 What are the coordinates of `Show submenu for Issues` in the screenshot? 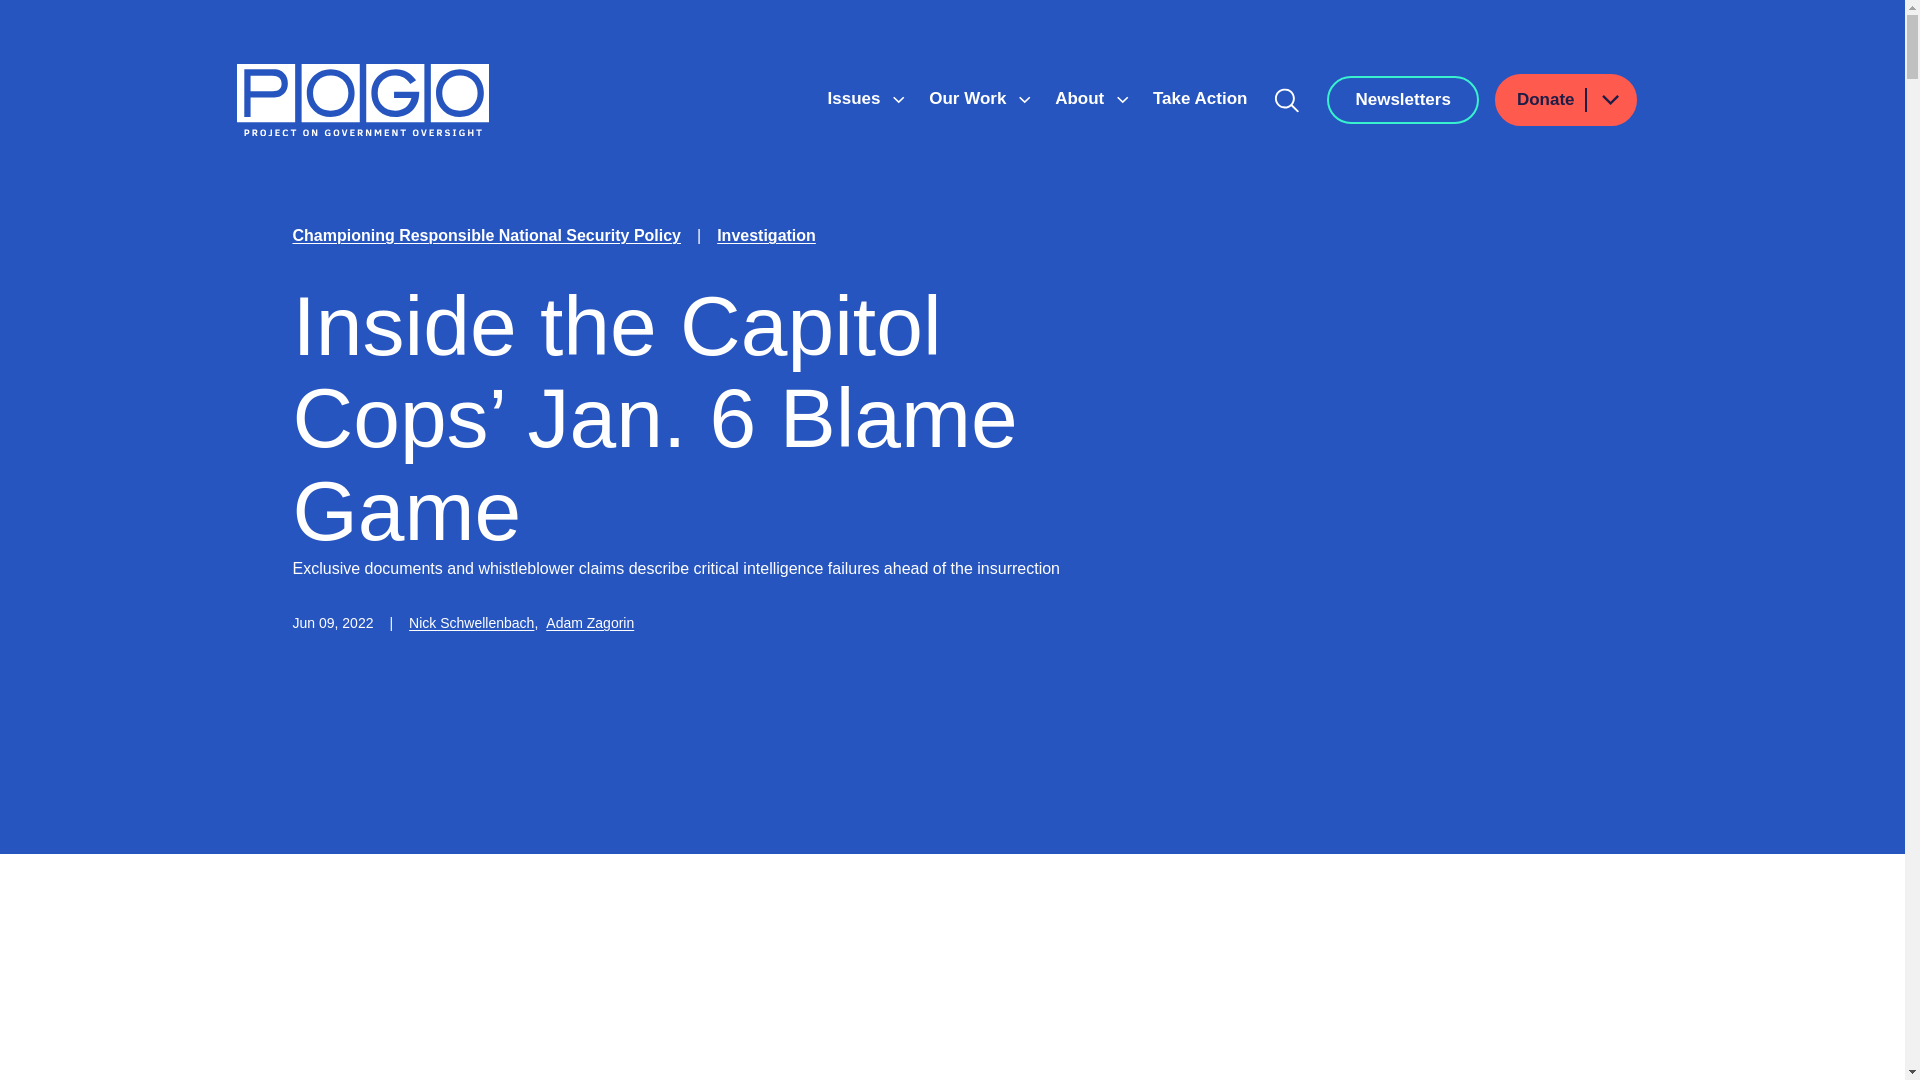 It's located at (898, 100).